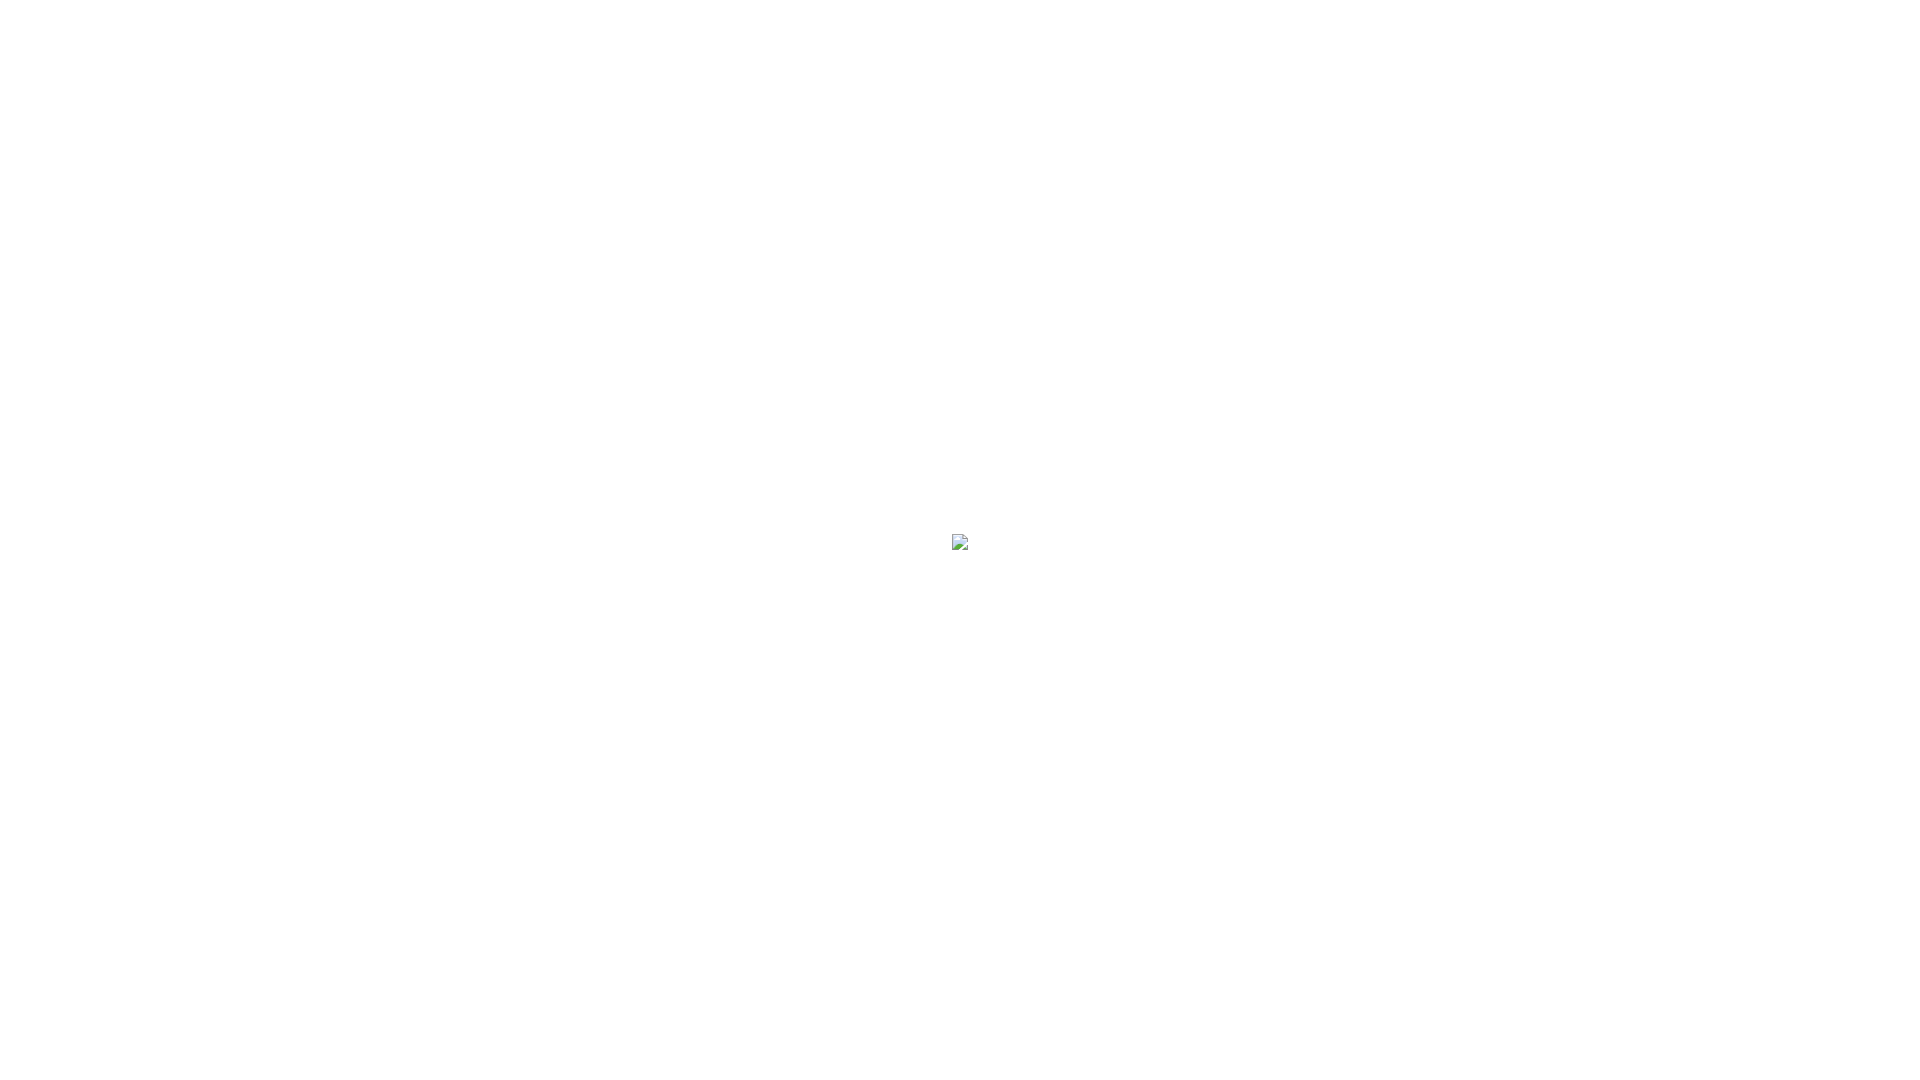 The image size is (1920, 1080). What do you see at coordinates (910, 482) in the screenshot?
I see `WOMENS PL` at bounding box center [910, 482].